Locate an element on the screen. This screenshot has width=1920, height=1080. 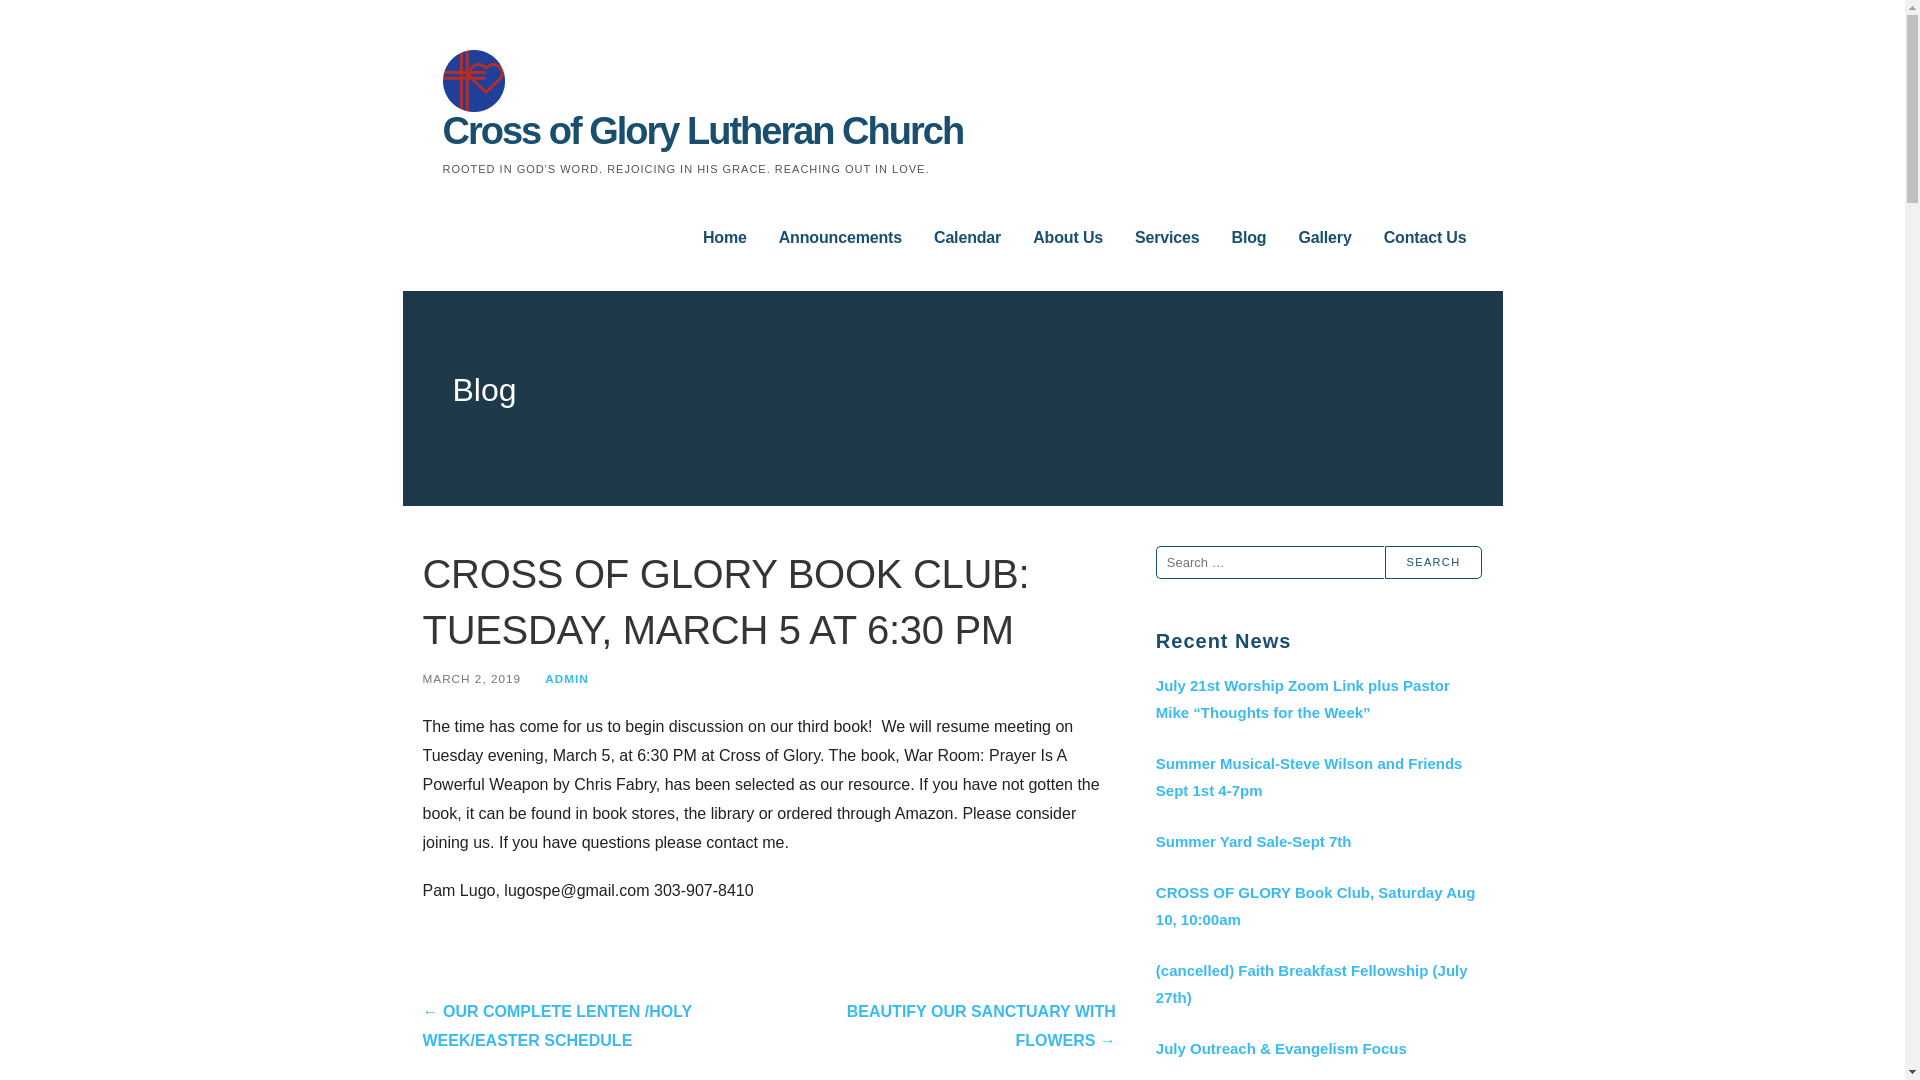
CROSS OF GLORY Book Club, Saturday Aug 10, 10:00am is located at coordinates (1318, 906).